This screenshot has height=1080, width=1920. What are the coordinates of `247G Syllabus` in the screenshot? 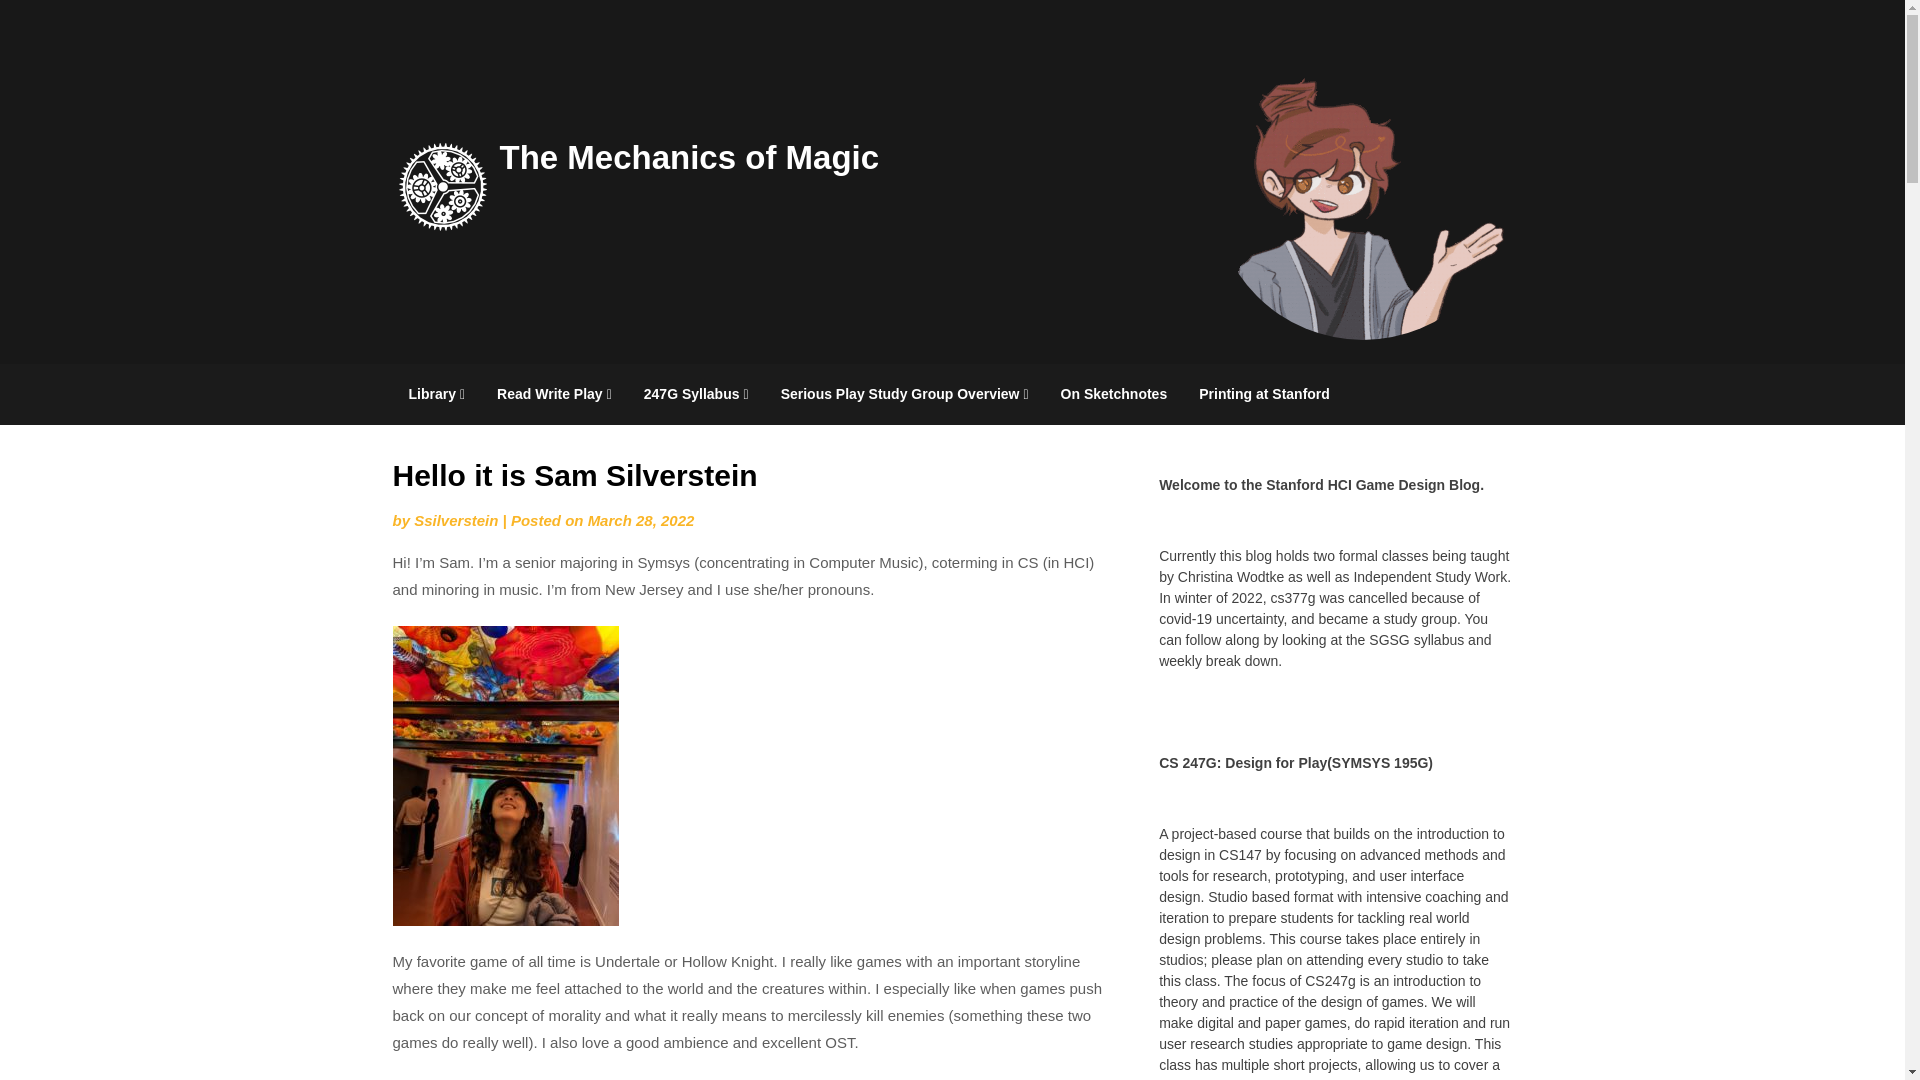 It's located at (696, 394).